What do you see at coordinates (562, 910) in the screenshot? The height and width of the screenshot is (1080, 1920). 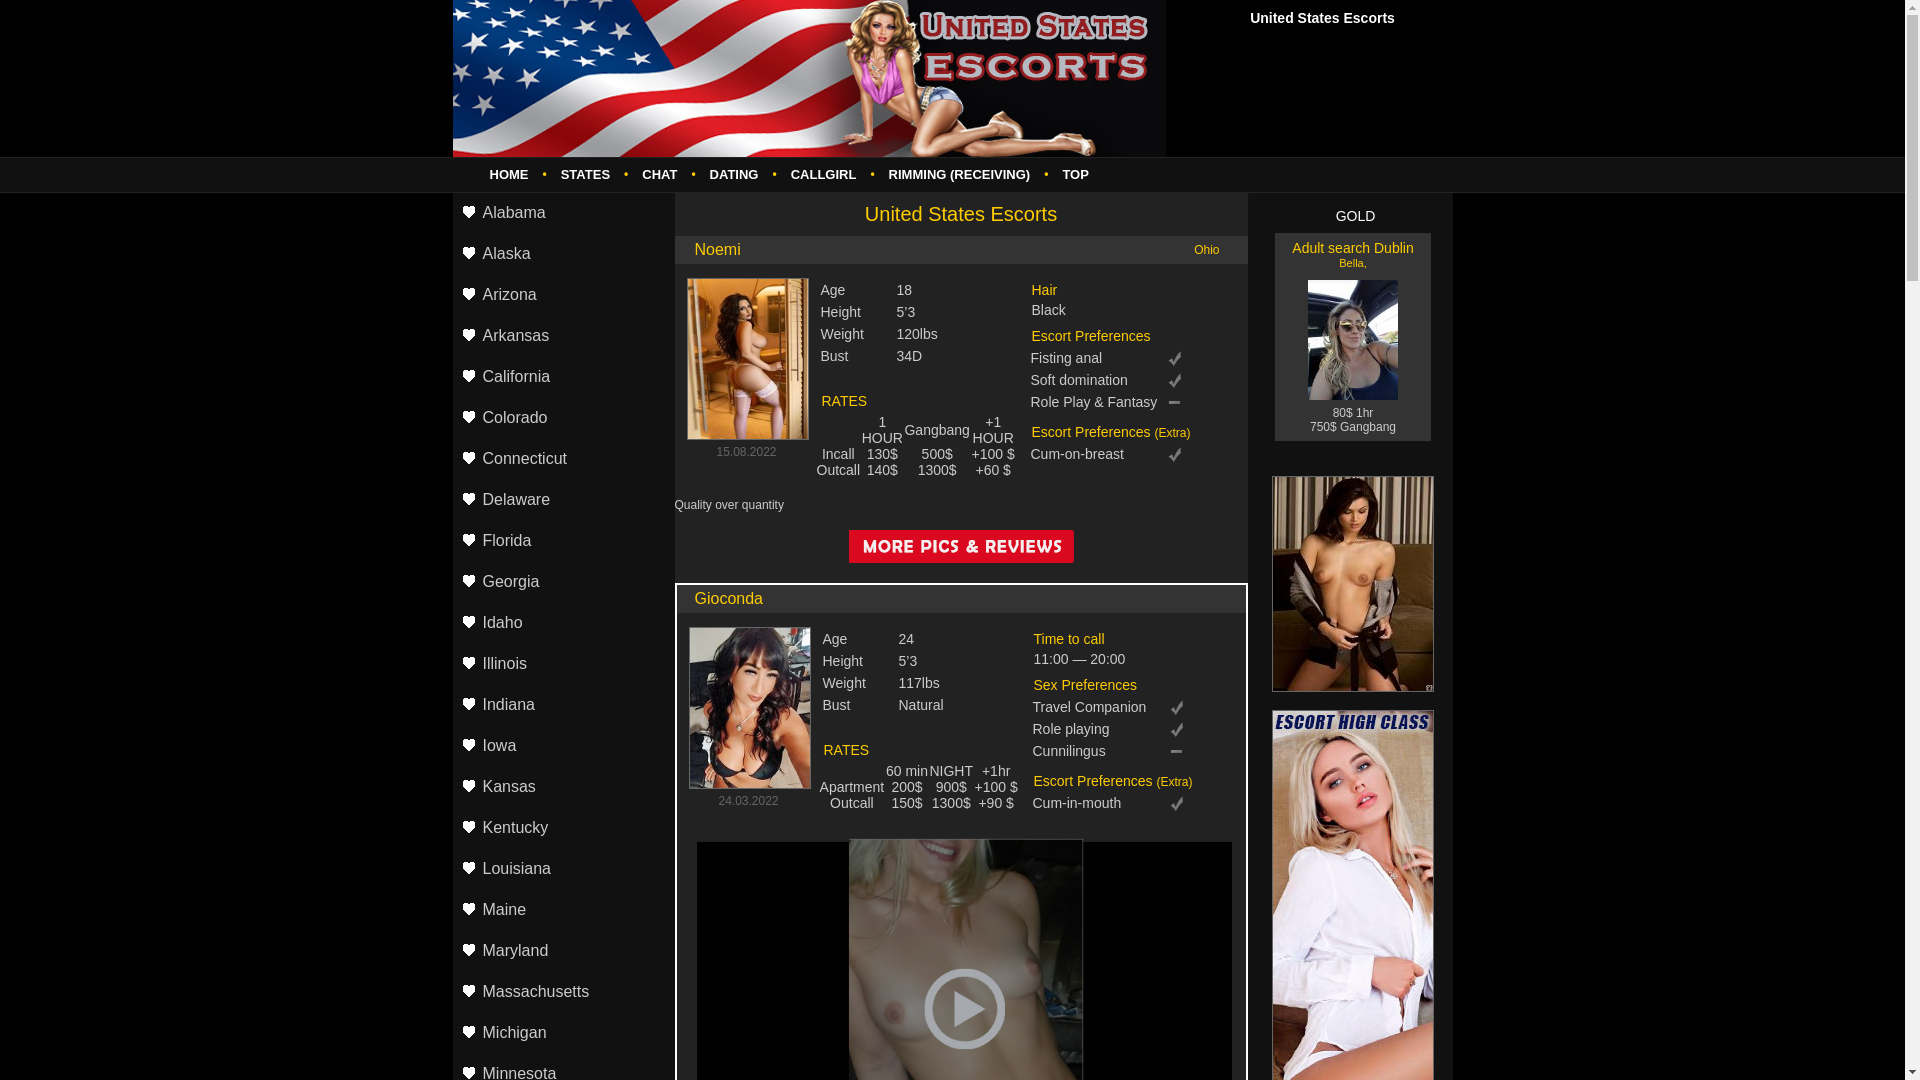 I see `Maine` at bounding box center [562, 910].